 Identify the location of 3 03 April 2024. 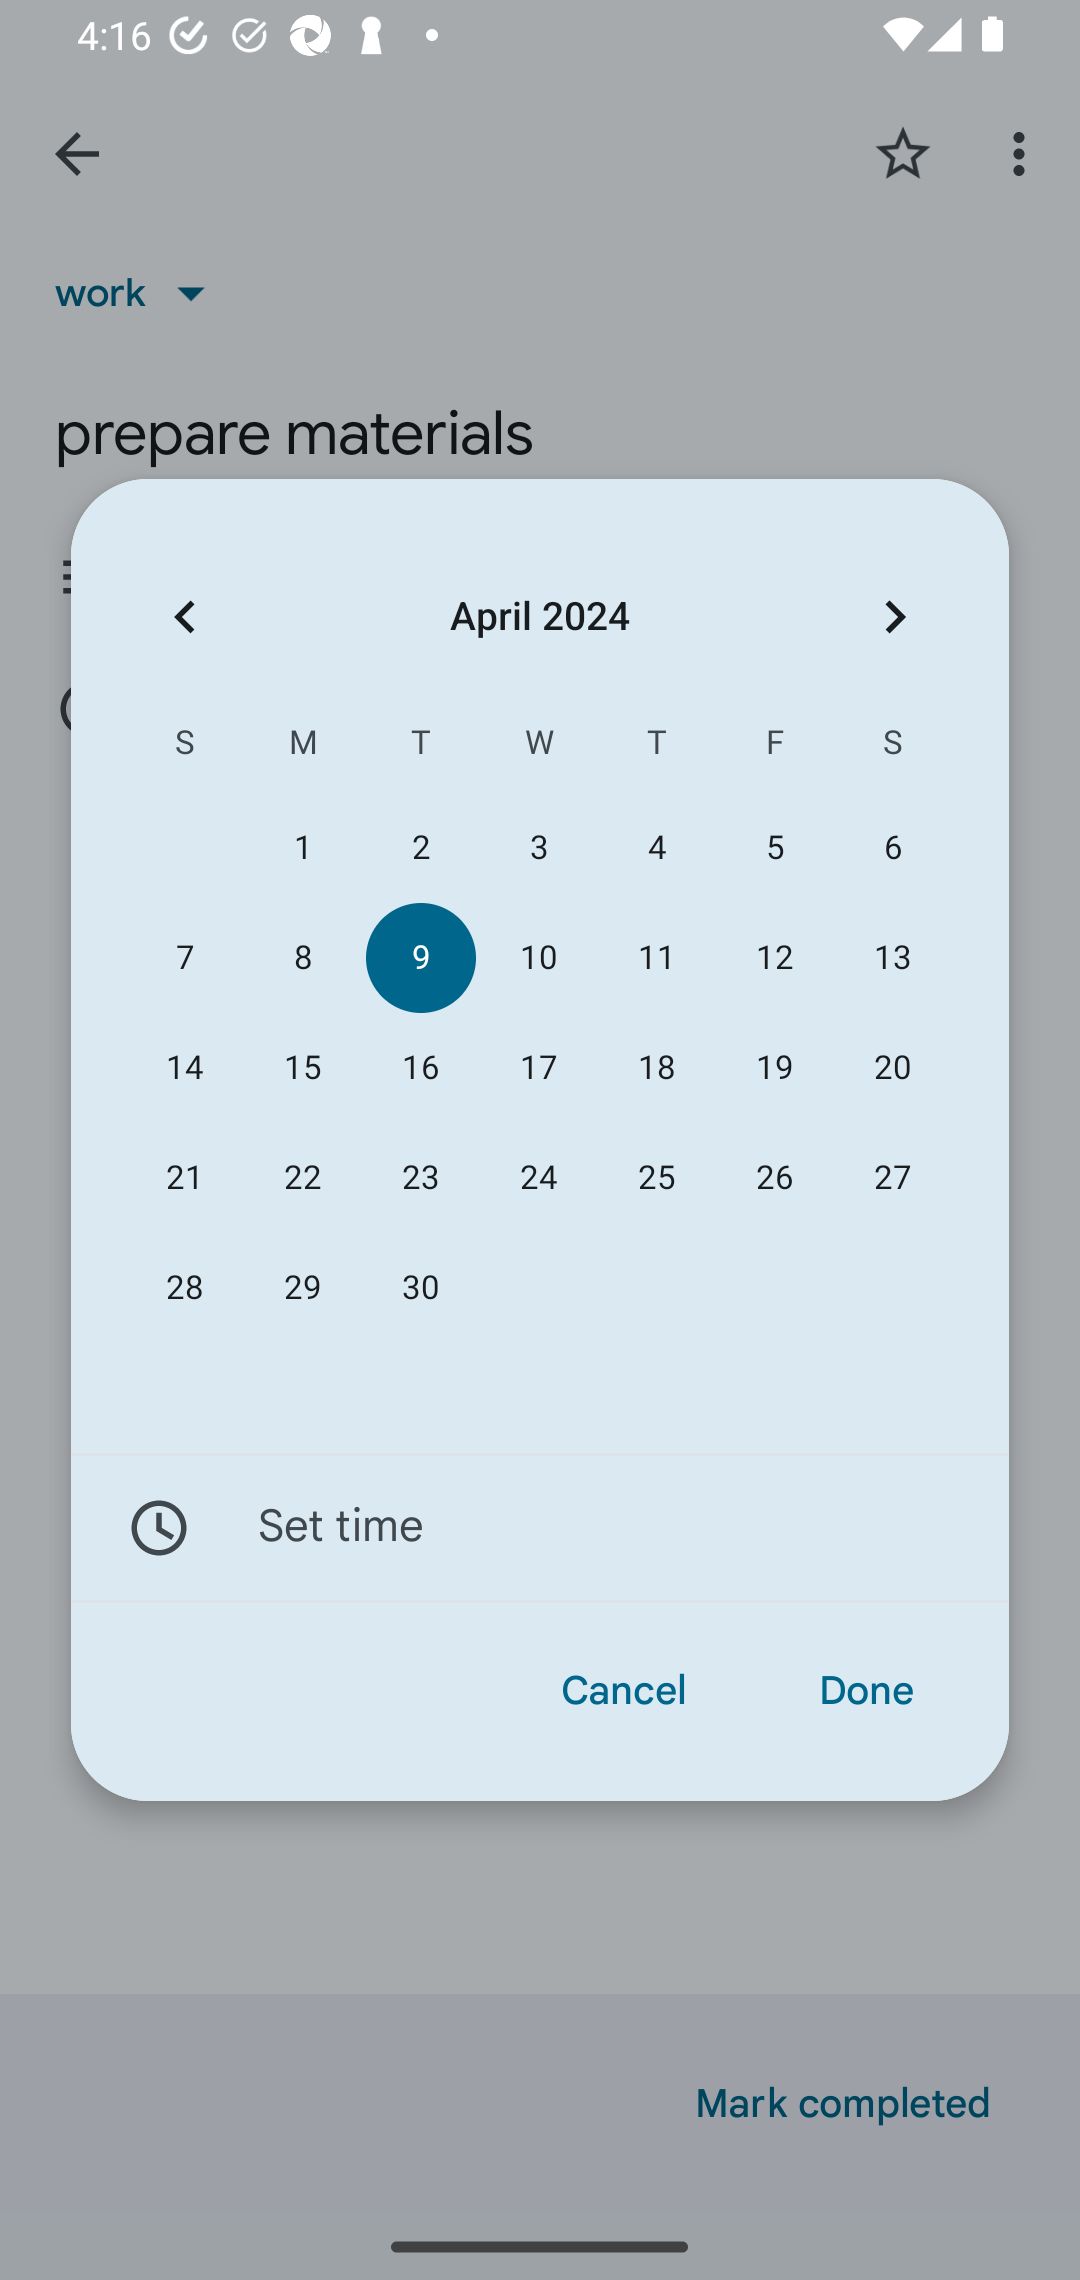
(538, 848).